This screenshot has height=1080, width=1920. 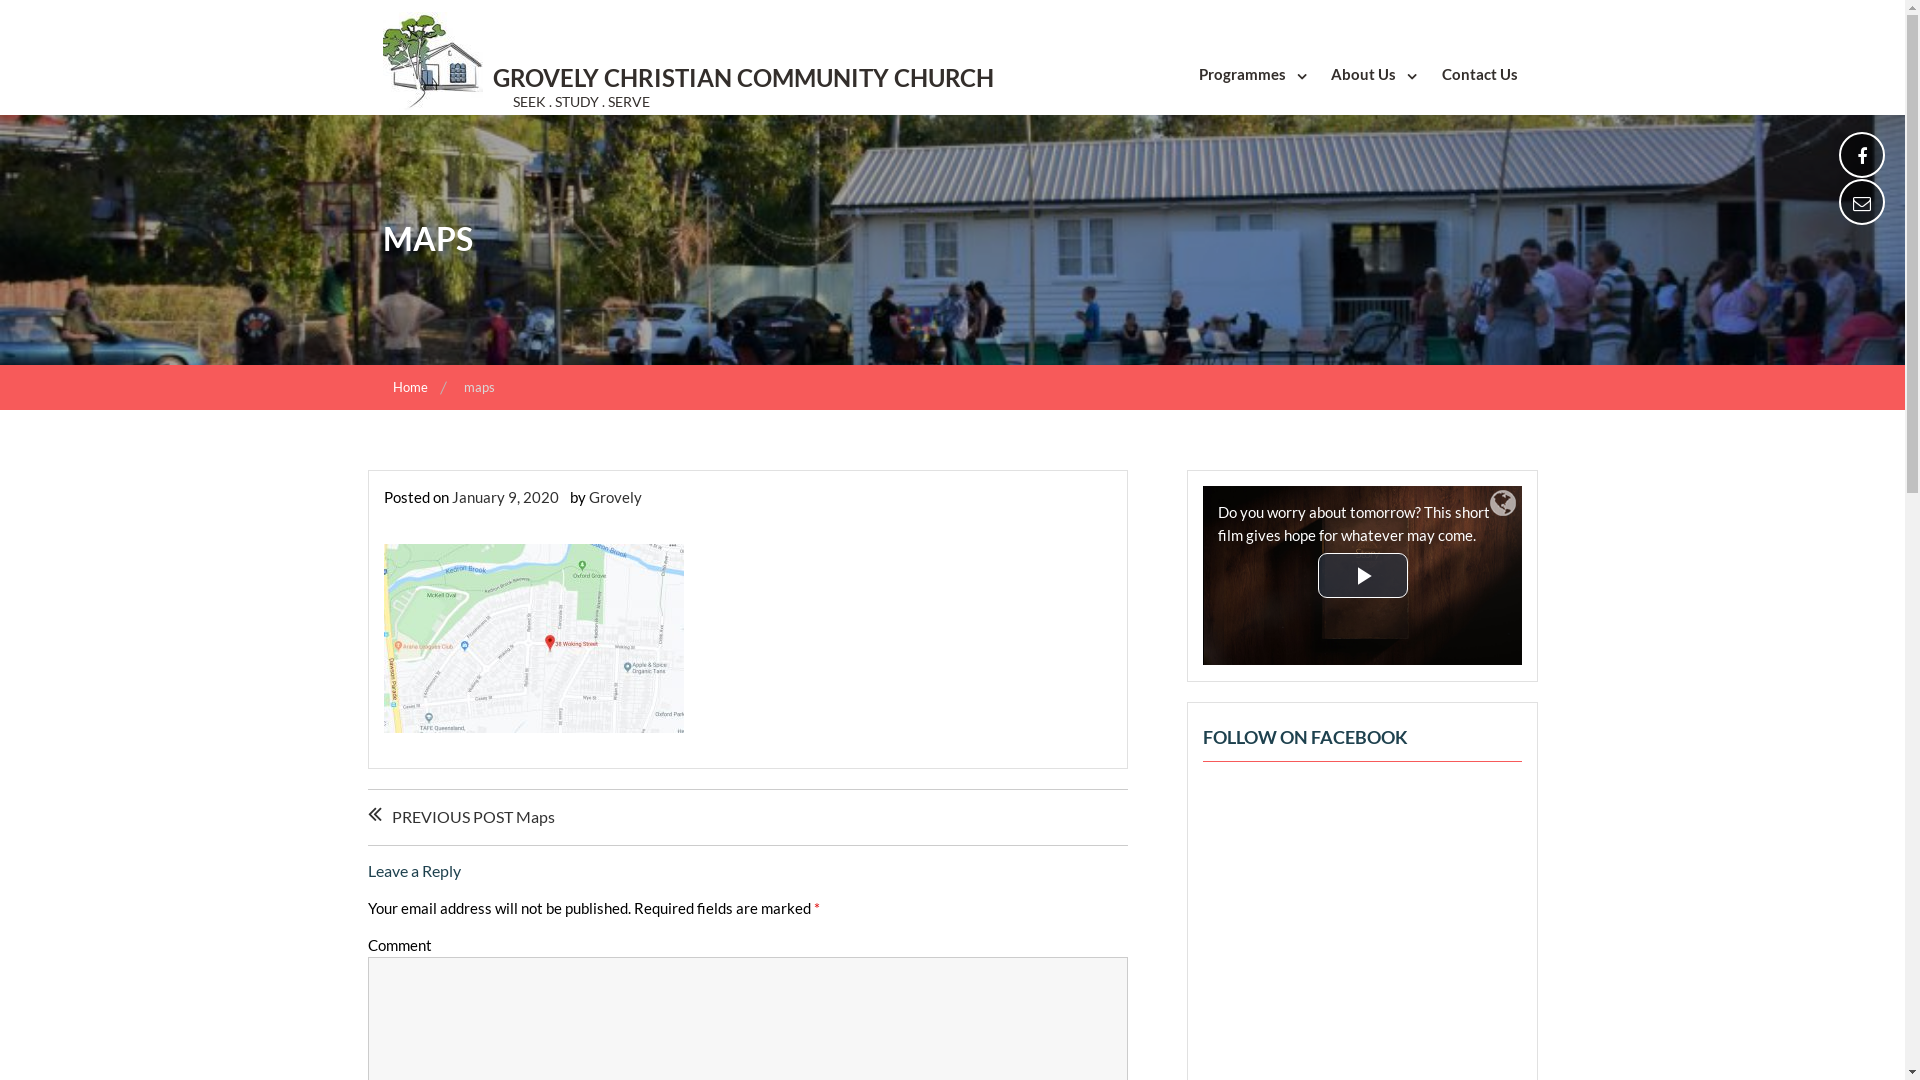 I want to click on Programmes, so click(x=1250, y=74).